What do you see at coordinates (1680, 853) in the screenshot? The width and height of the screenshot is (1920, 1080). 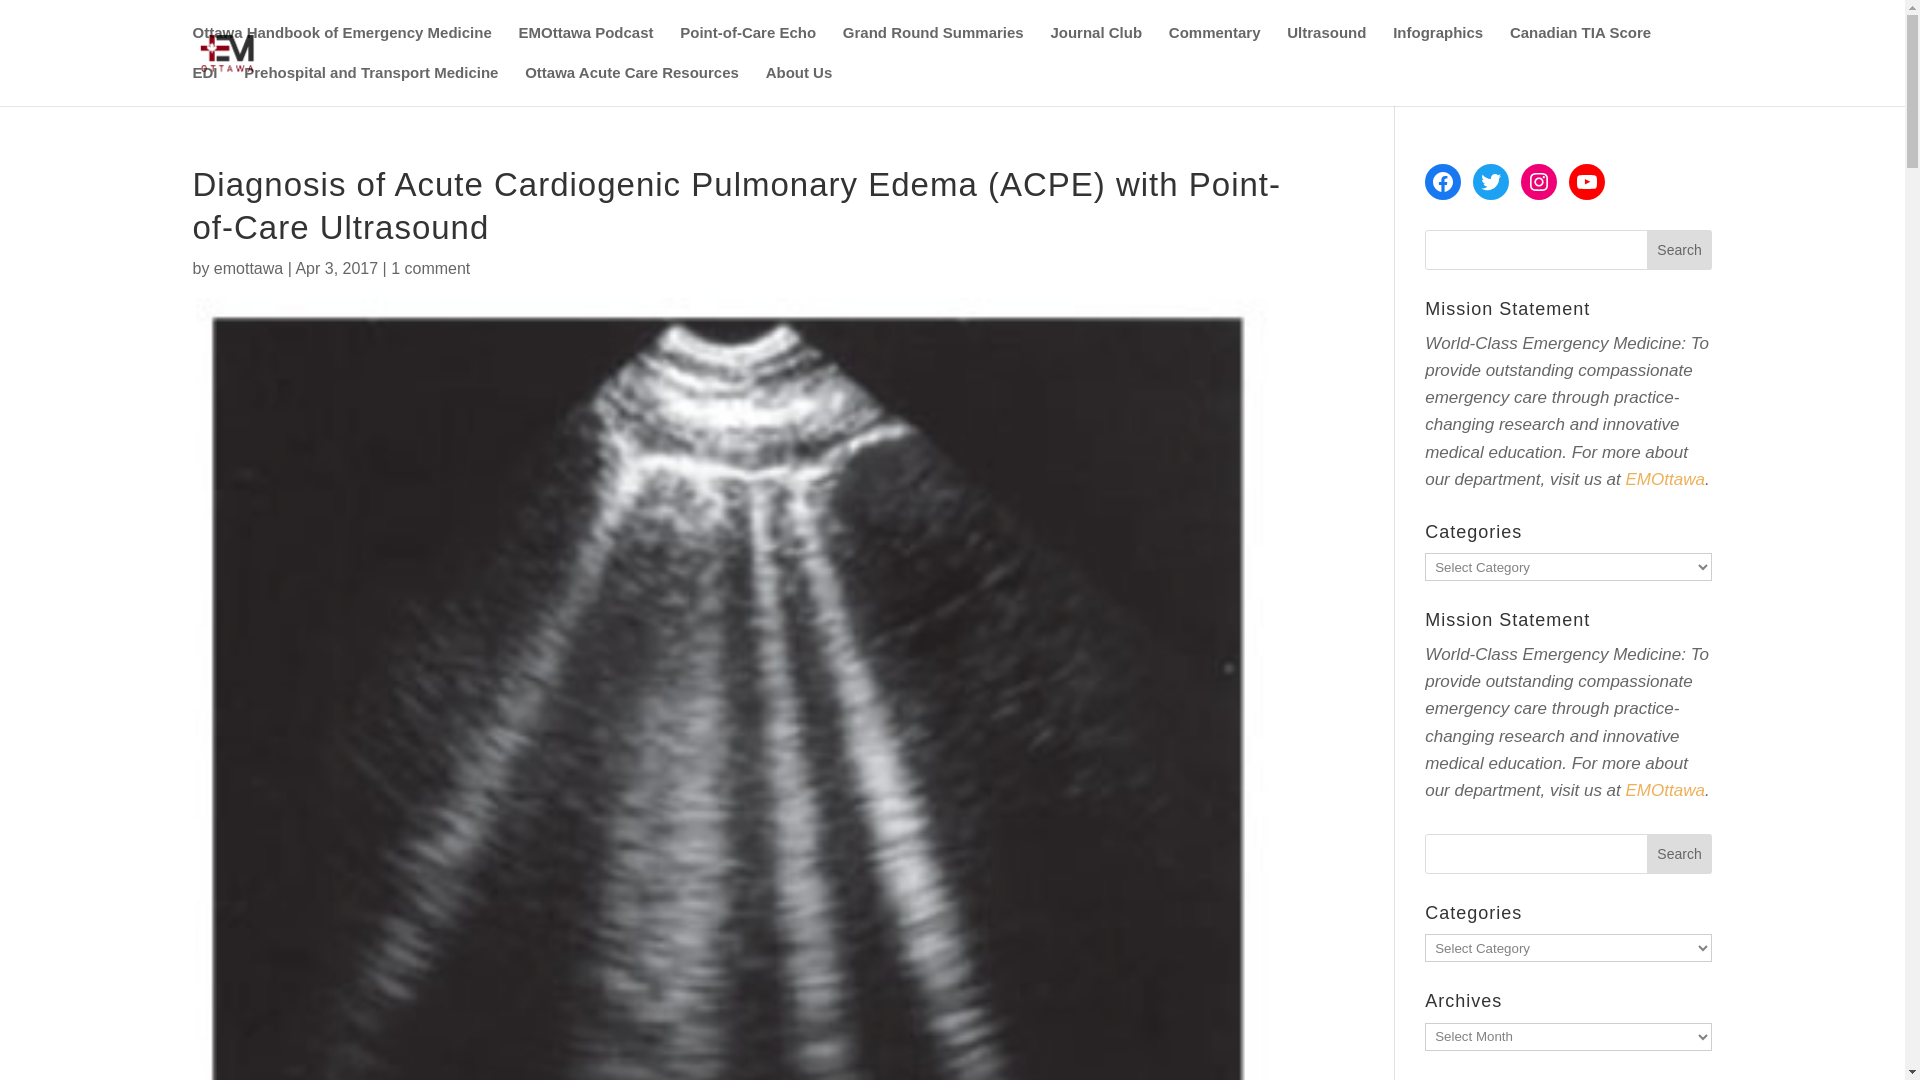 I see `Search` at bounding box center [1680, 853].